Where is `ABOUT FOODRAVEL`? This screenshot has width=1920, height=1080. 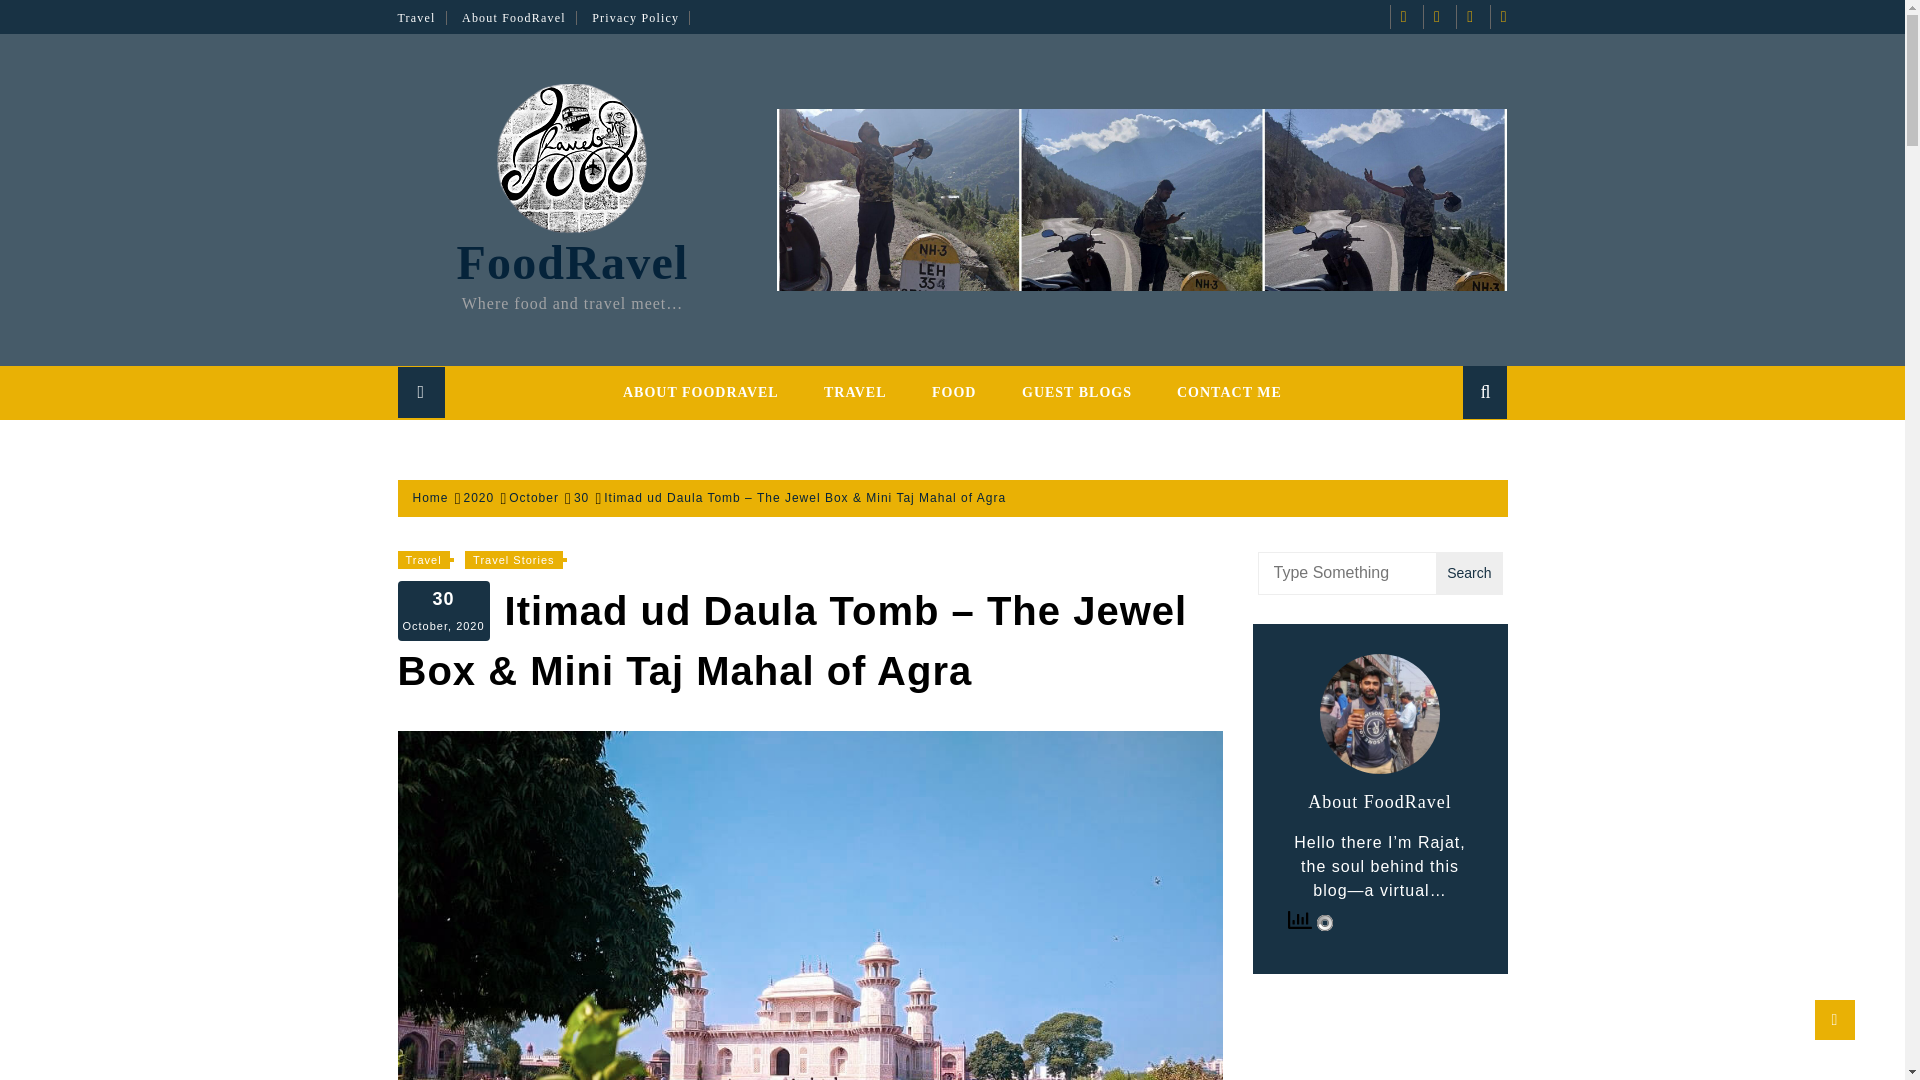 ABOUT FOODRAVEL is located at coordinates (700, 392).